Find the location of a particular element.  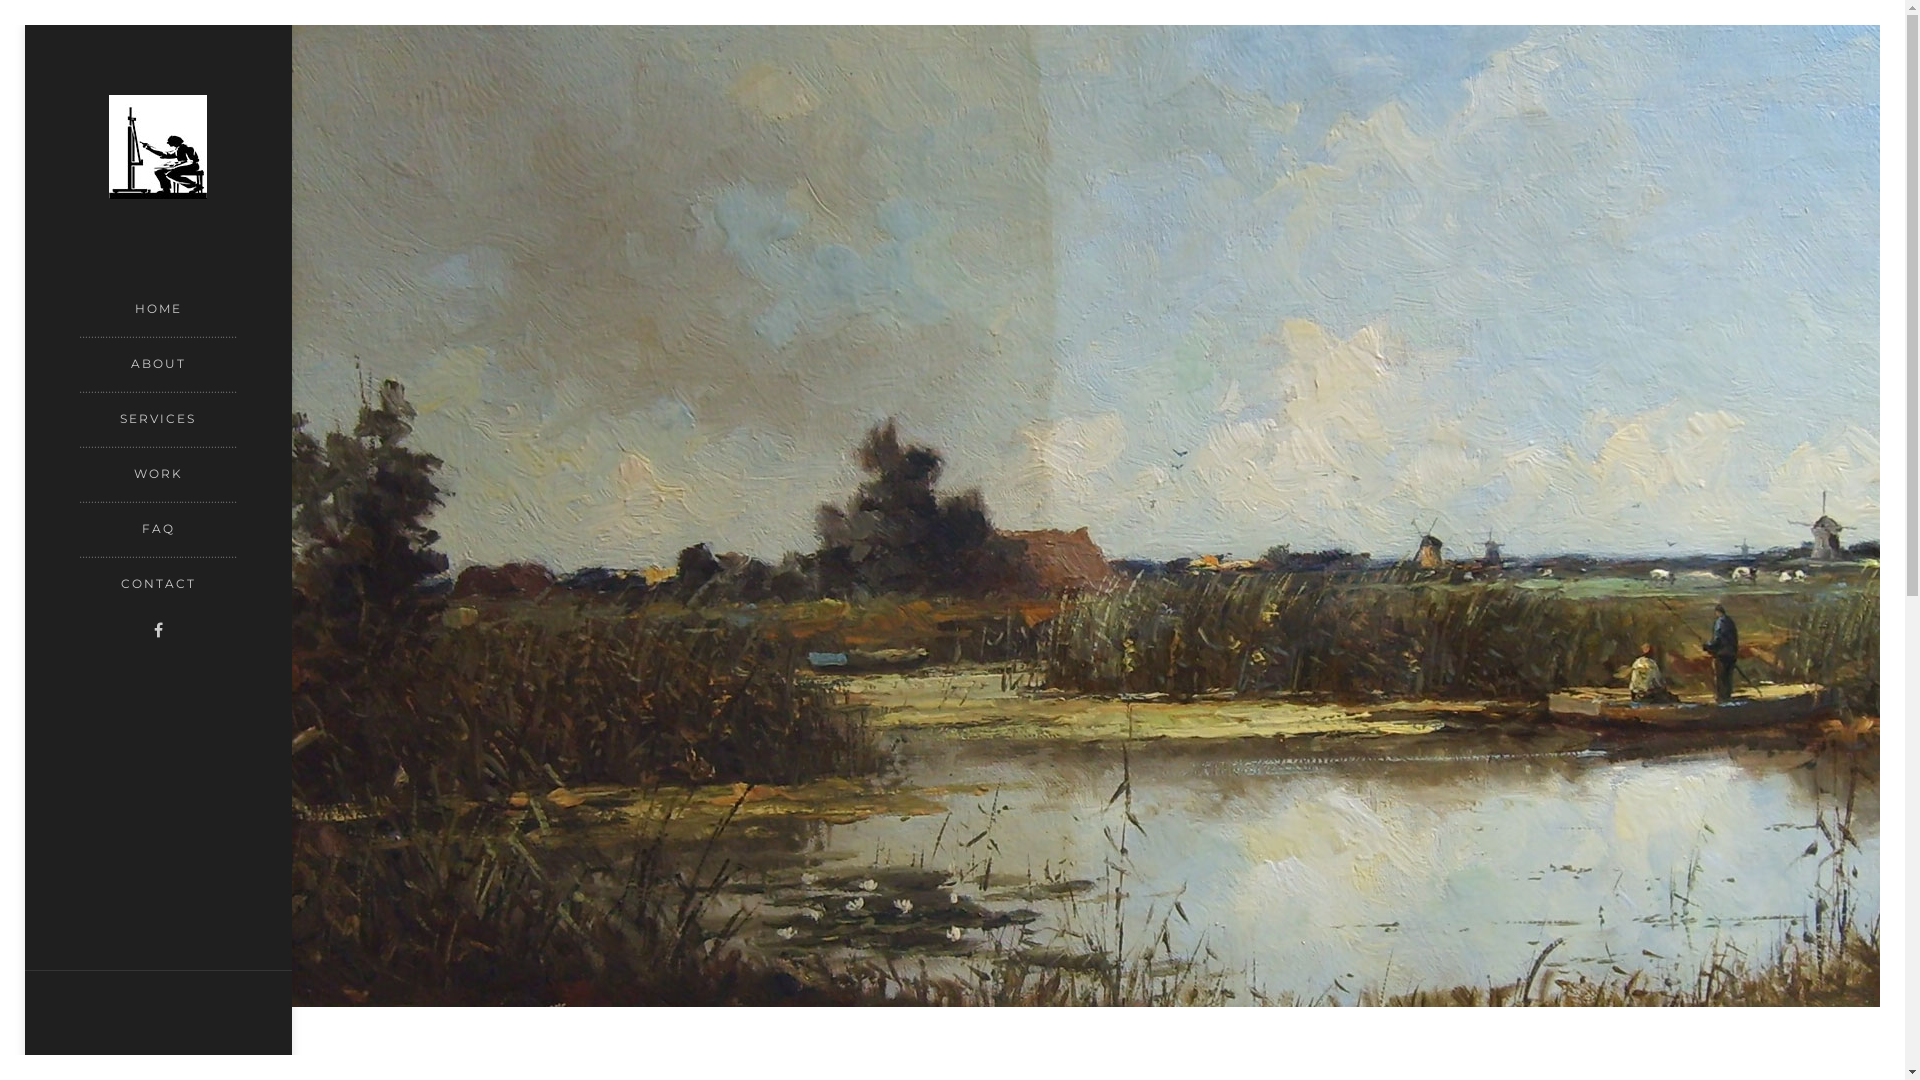

SERVICES is located at coordinates (158, 422).